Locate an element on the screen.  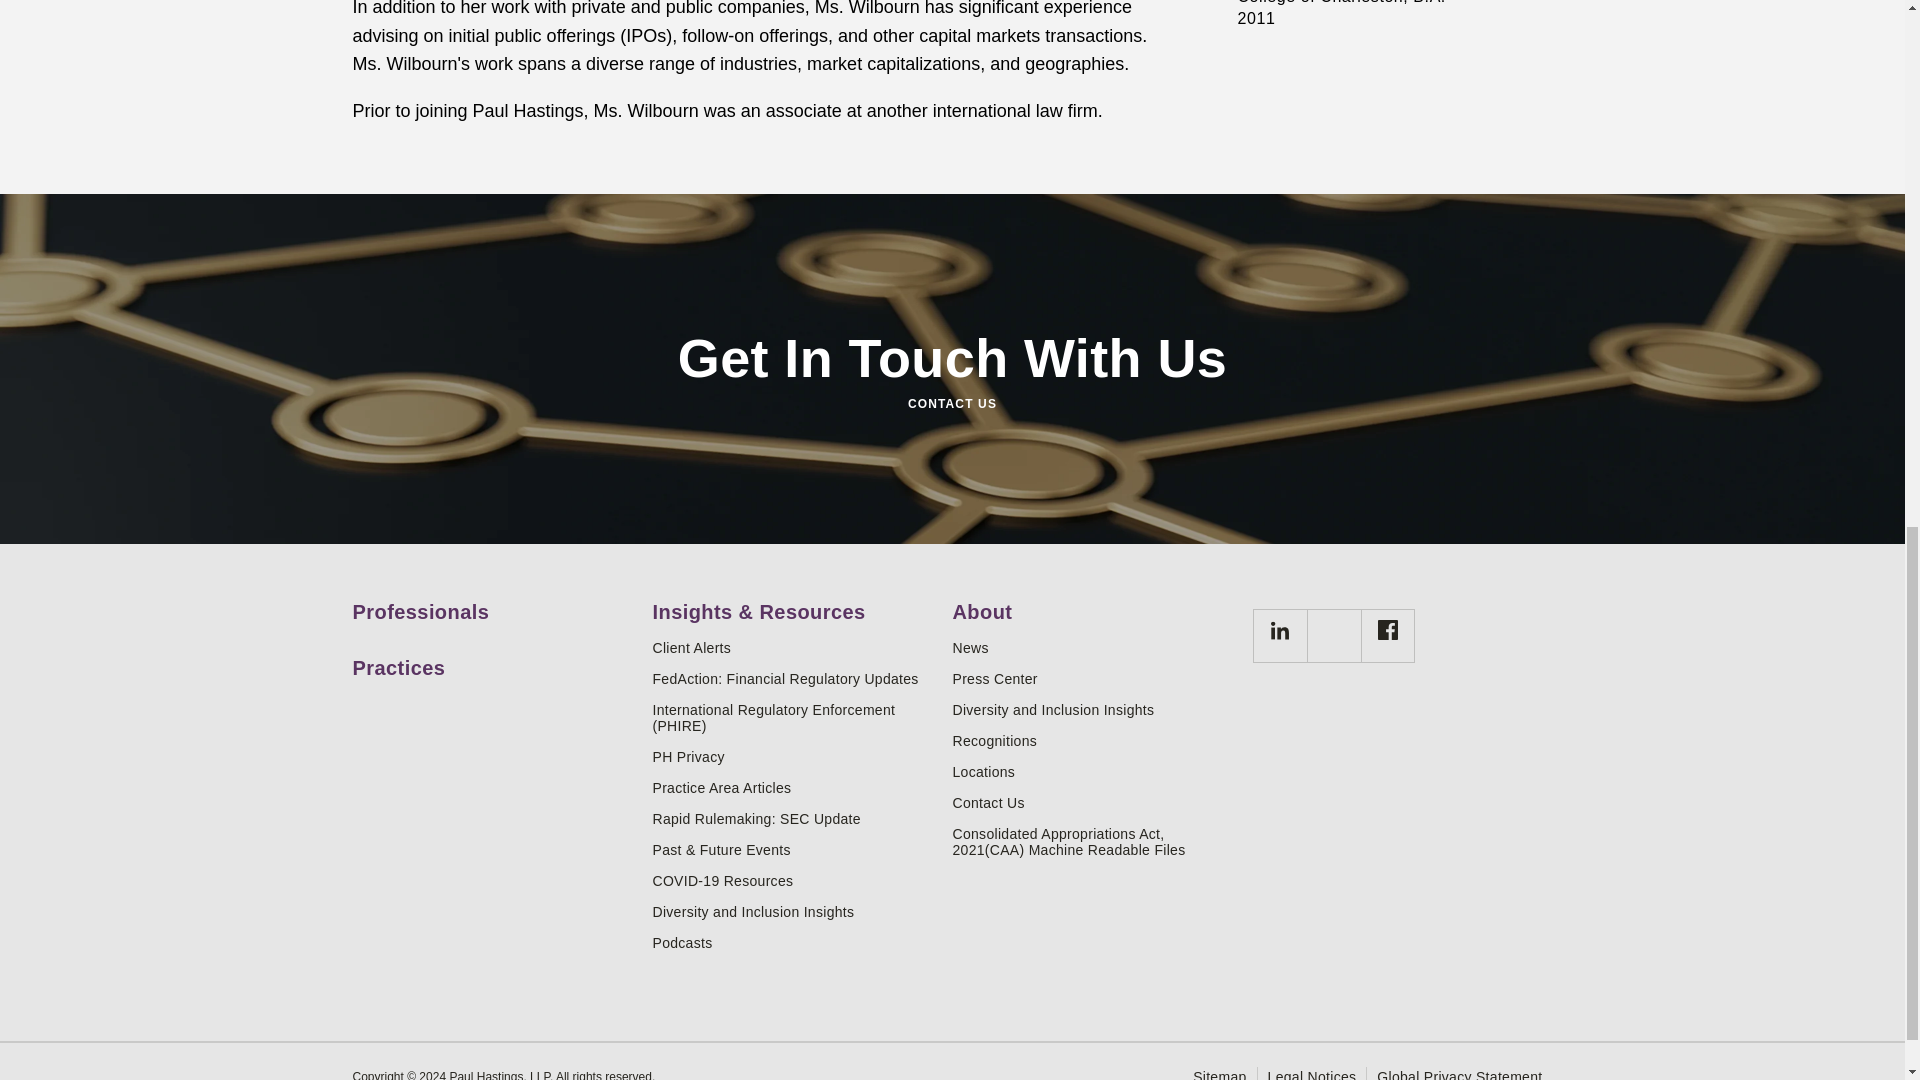
News is located at coordinates (1094, 648).